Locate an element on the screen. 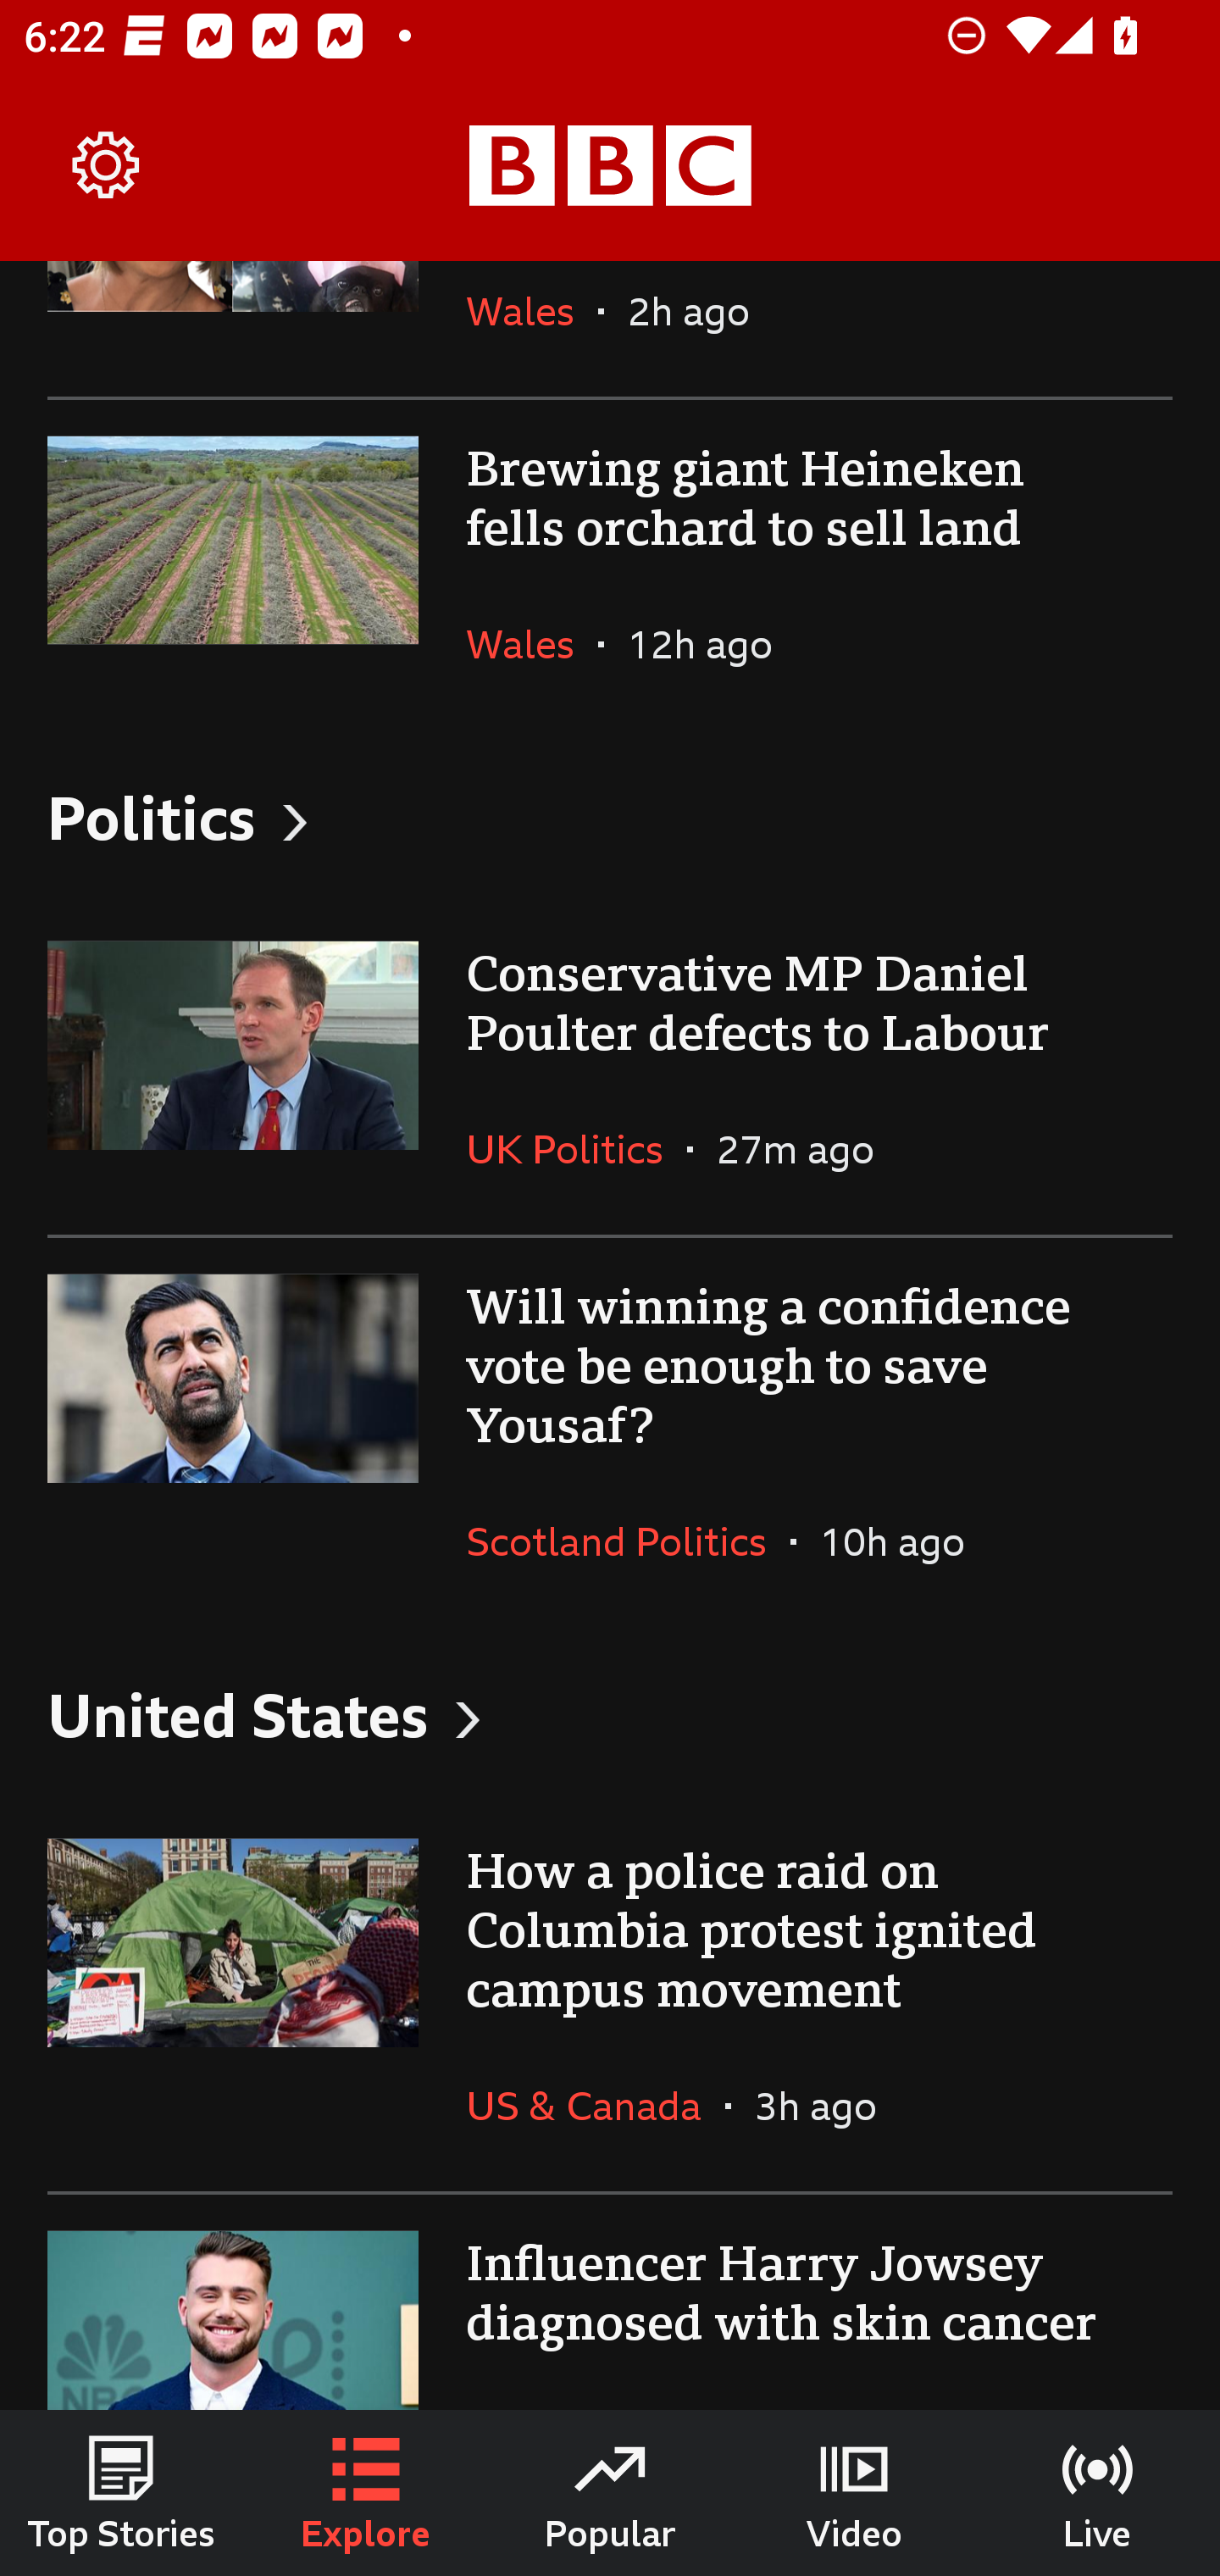 The image size is (1220, 2576). Live is located at coordinates (1098, 2493).